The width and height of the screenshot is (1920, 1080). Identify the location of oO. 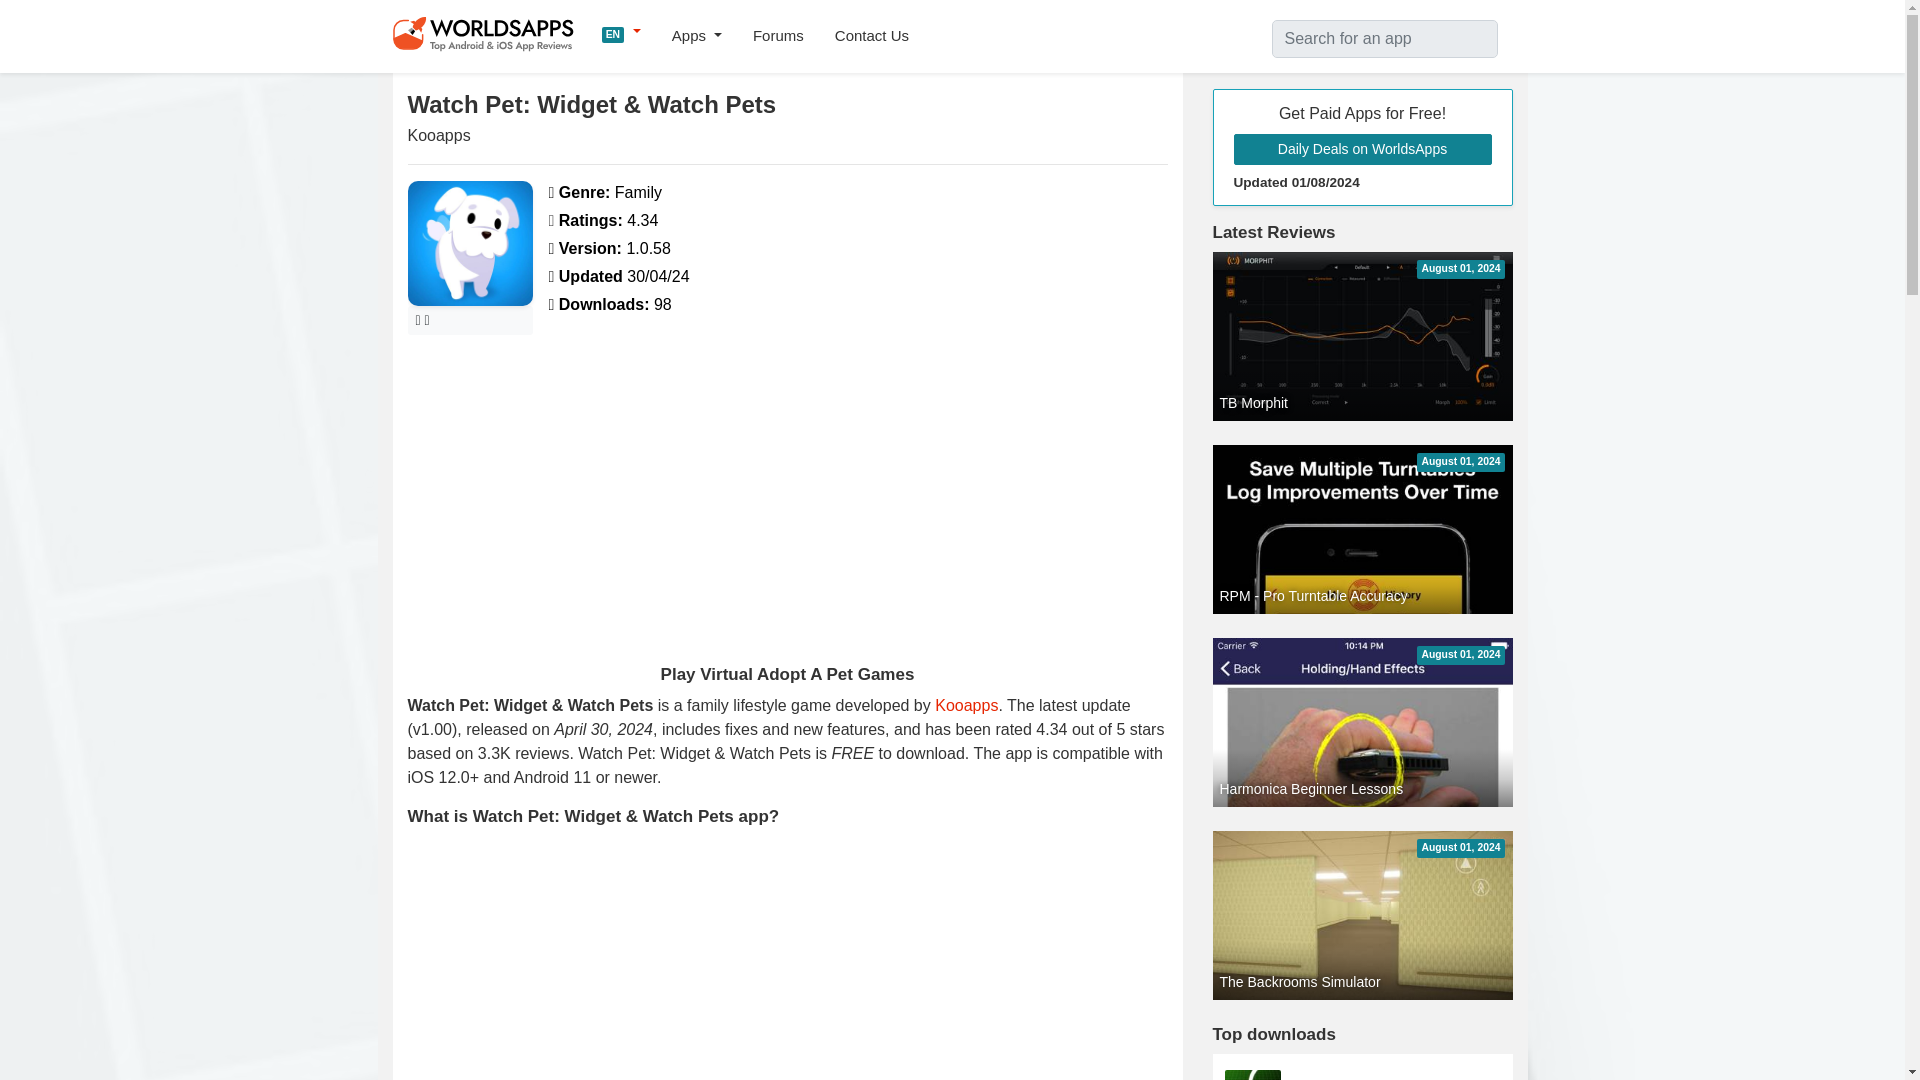
(1362, 1075).